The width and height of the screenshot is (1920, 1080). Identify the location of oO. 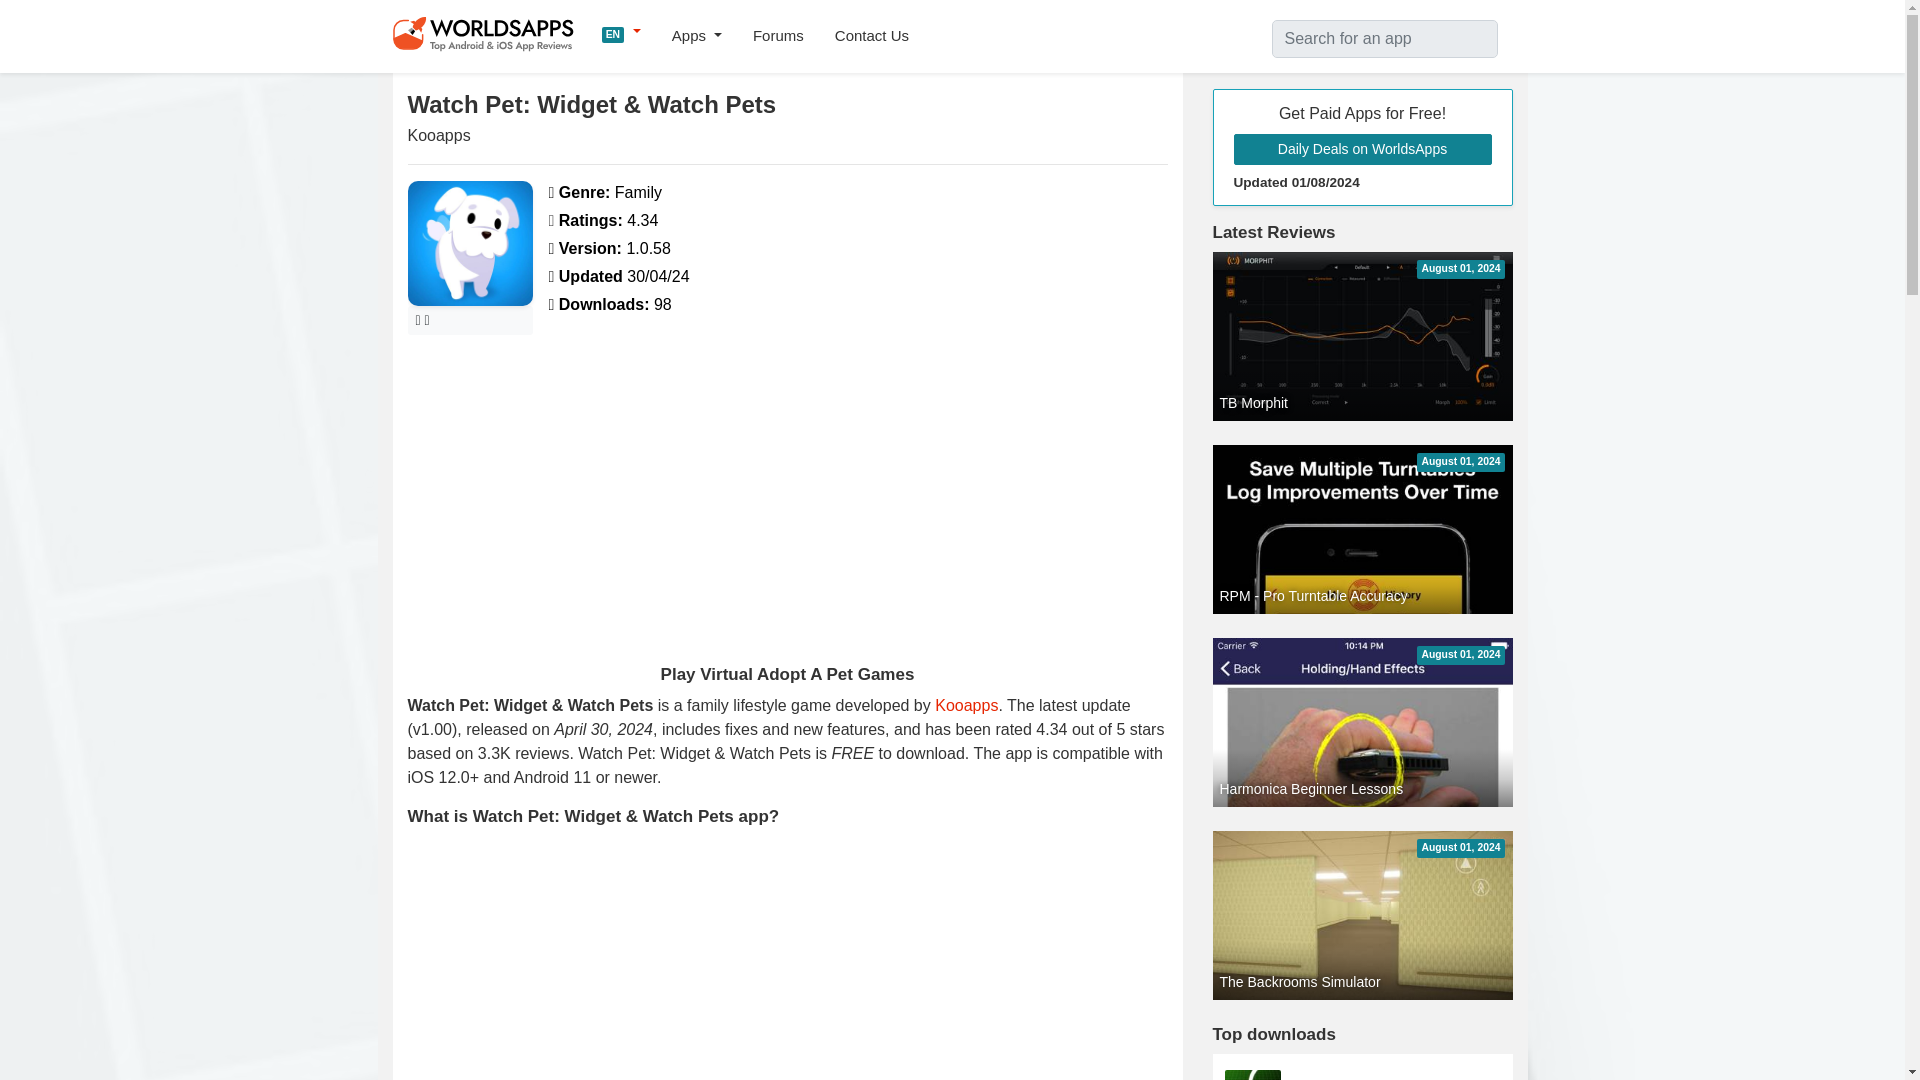
(1362, 1075).